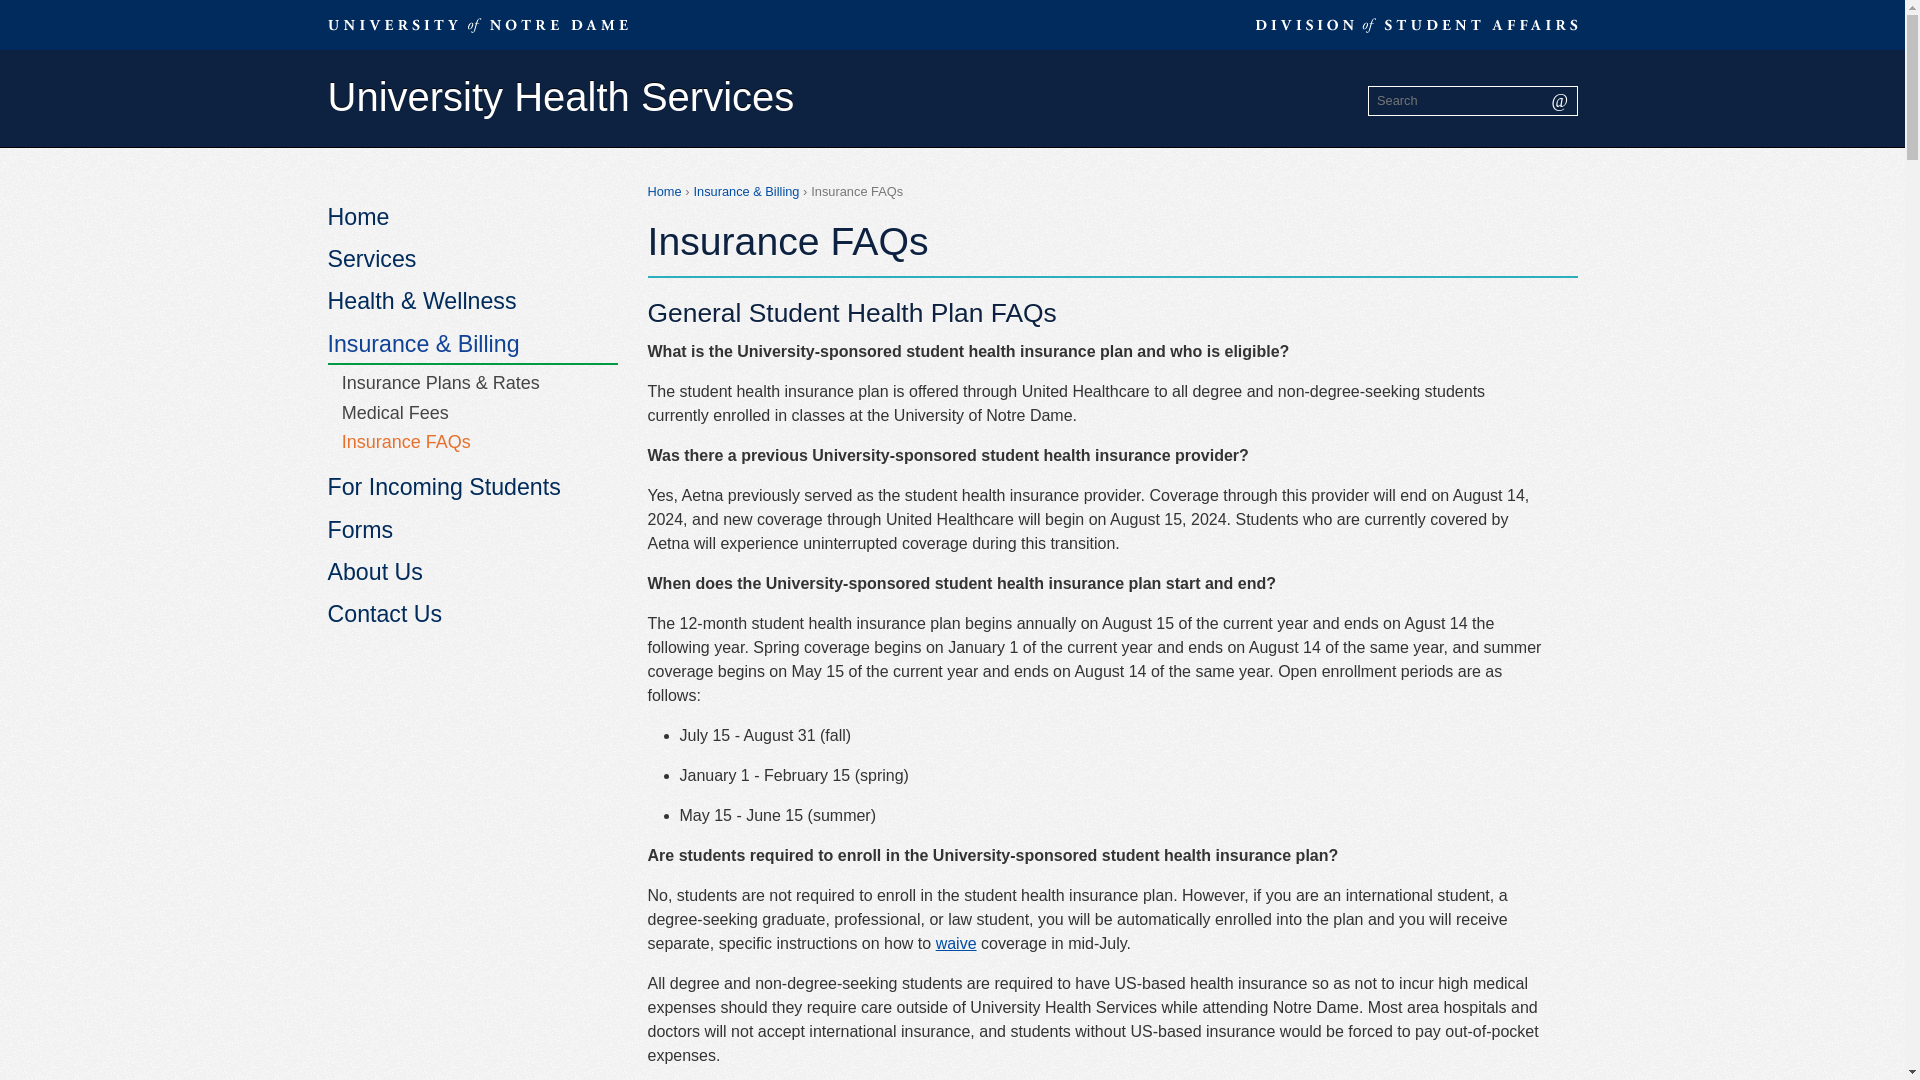 This screenshot has width=1920, height=1080. Describe the element at coordinates (664, 190) in the screenshot. I see `Home` at that location.